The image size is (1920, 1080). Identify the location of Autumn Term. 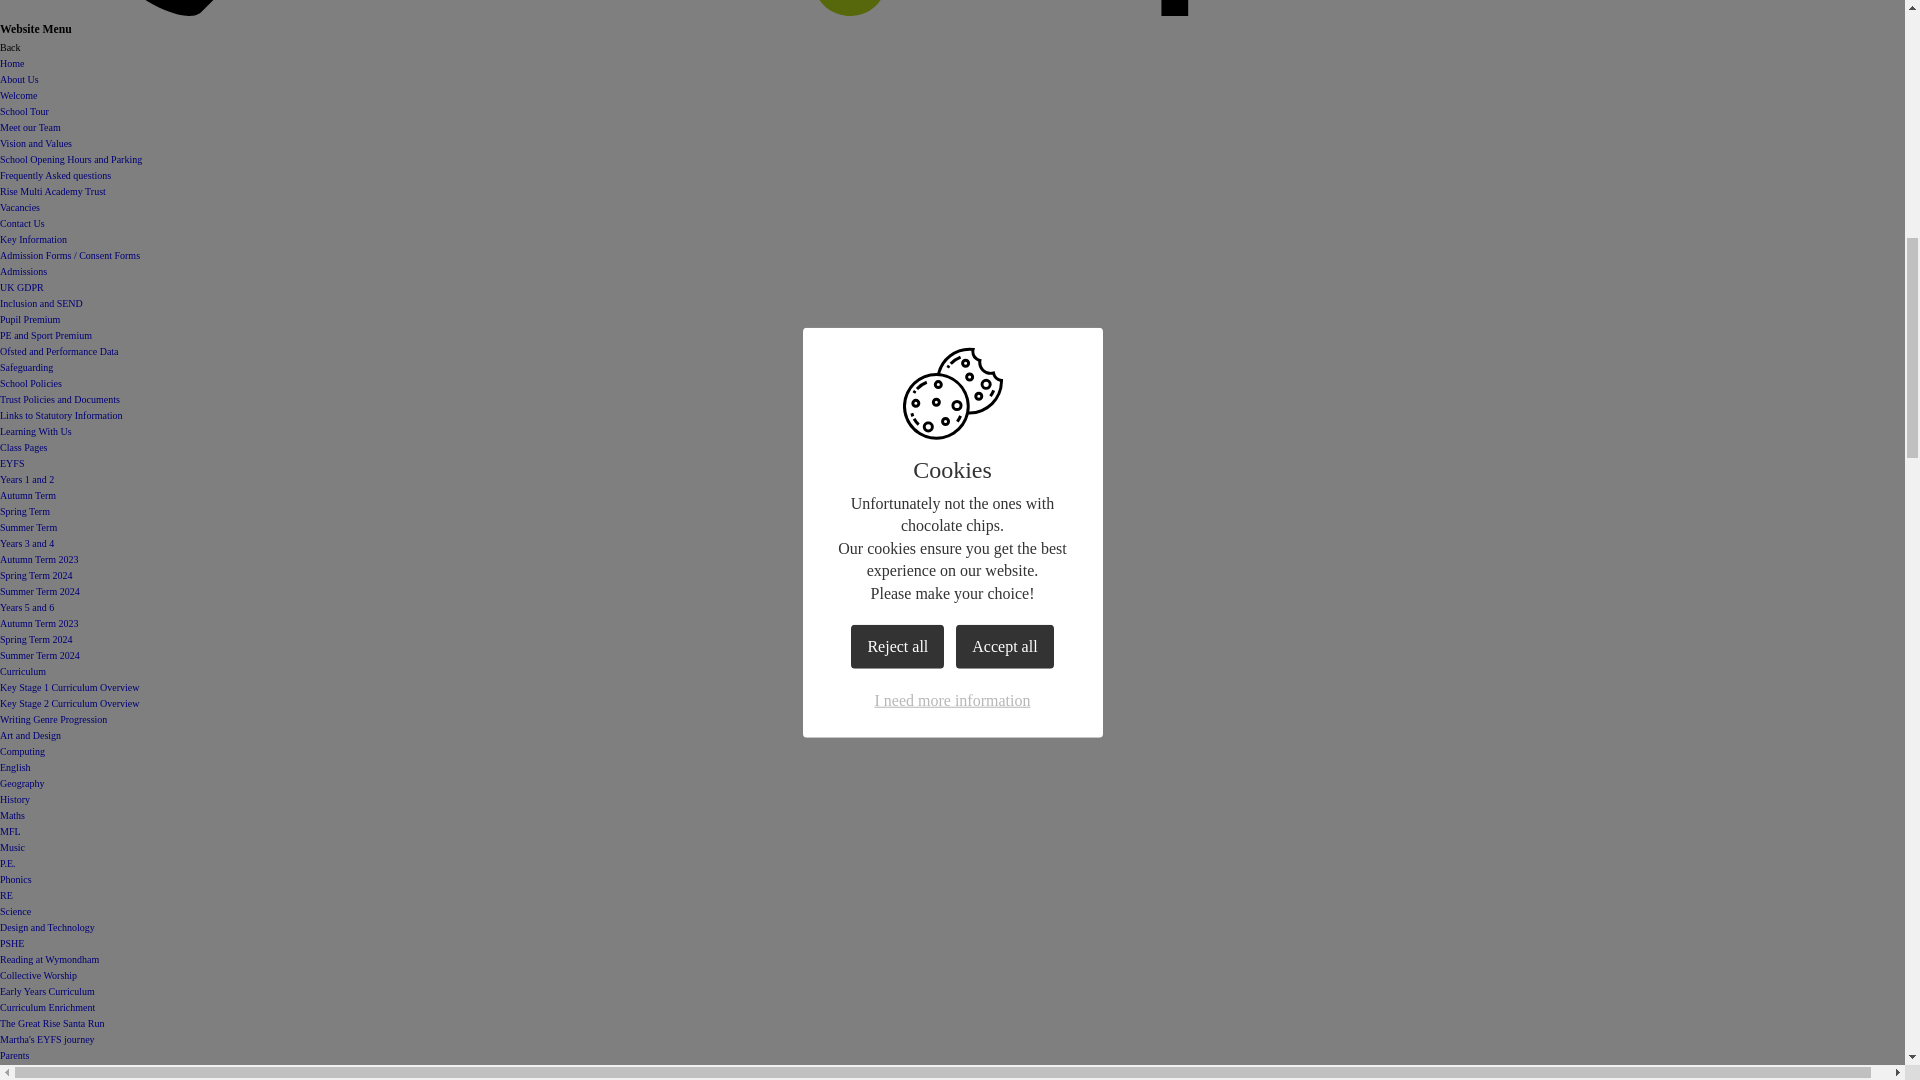
(28, 496).